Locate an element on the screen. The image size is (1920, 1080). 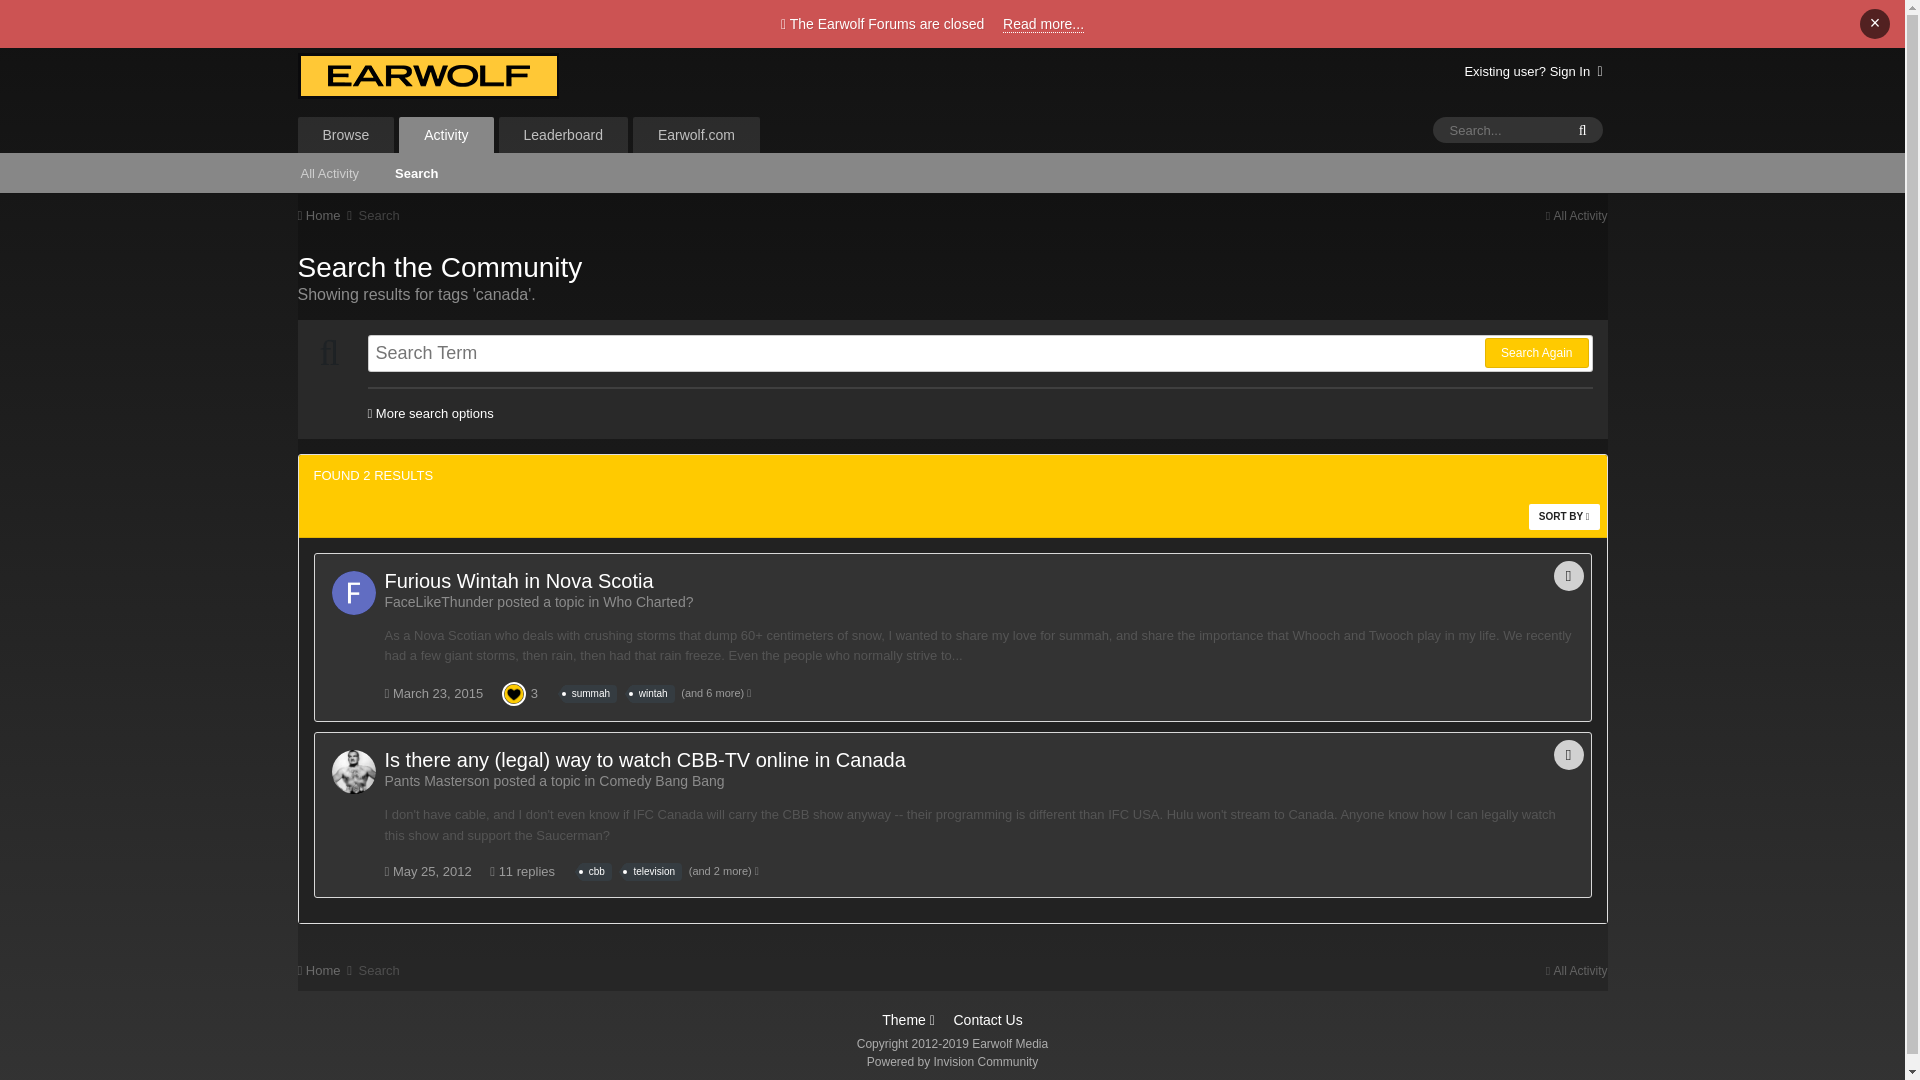
Home is located at coordinates (326, 215).